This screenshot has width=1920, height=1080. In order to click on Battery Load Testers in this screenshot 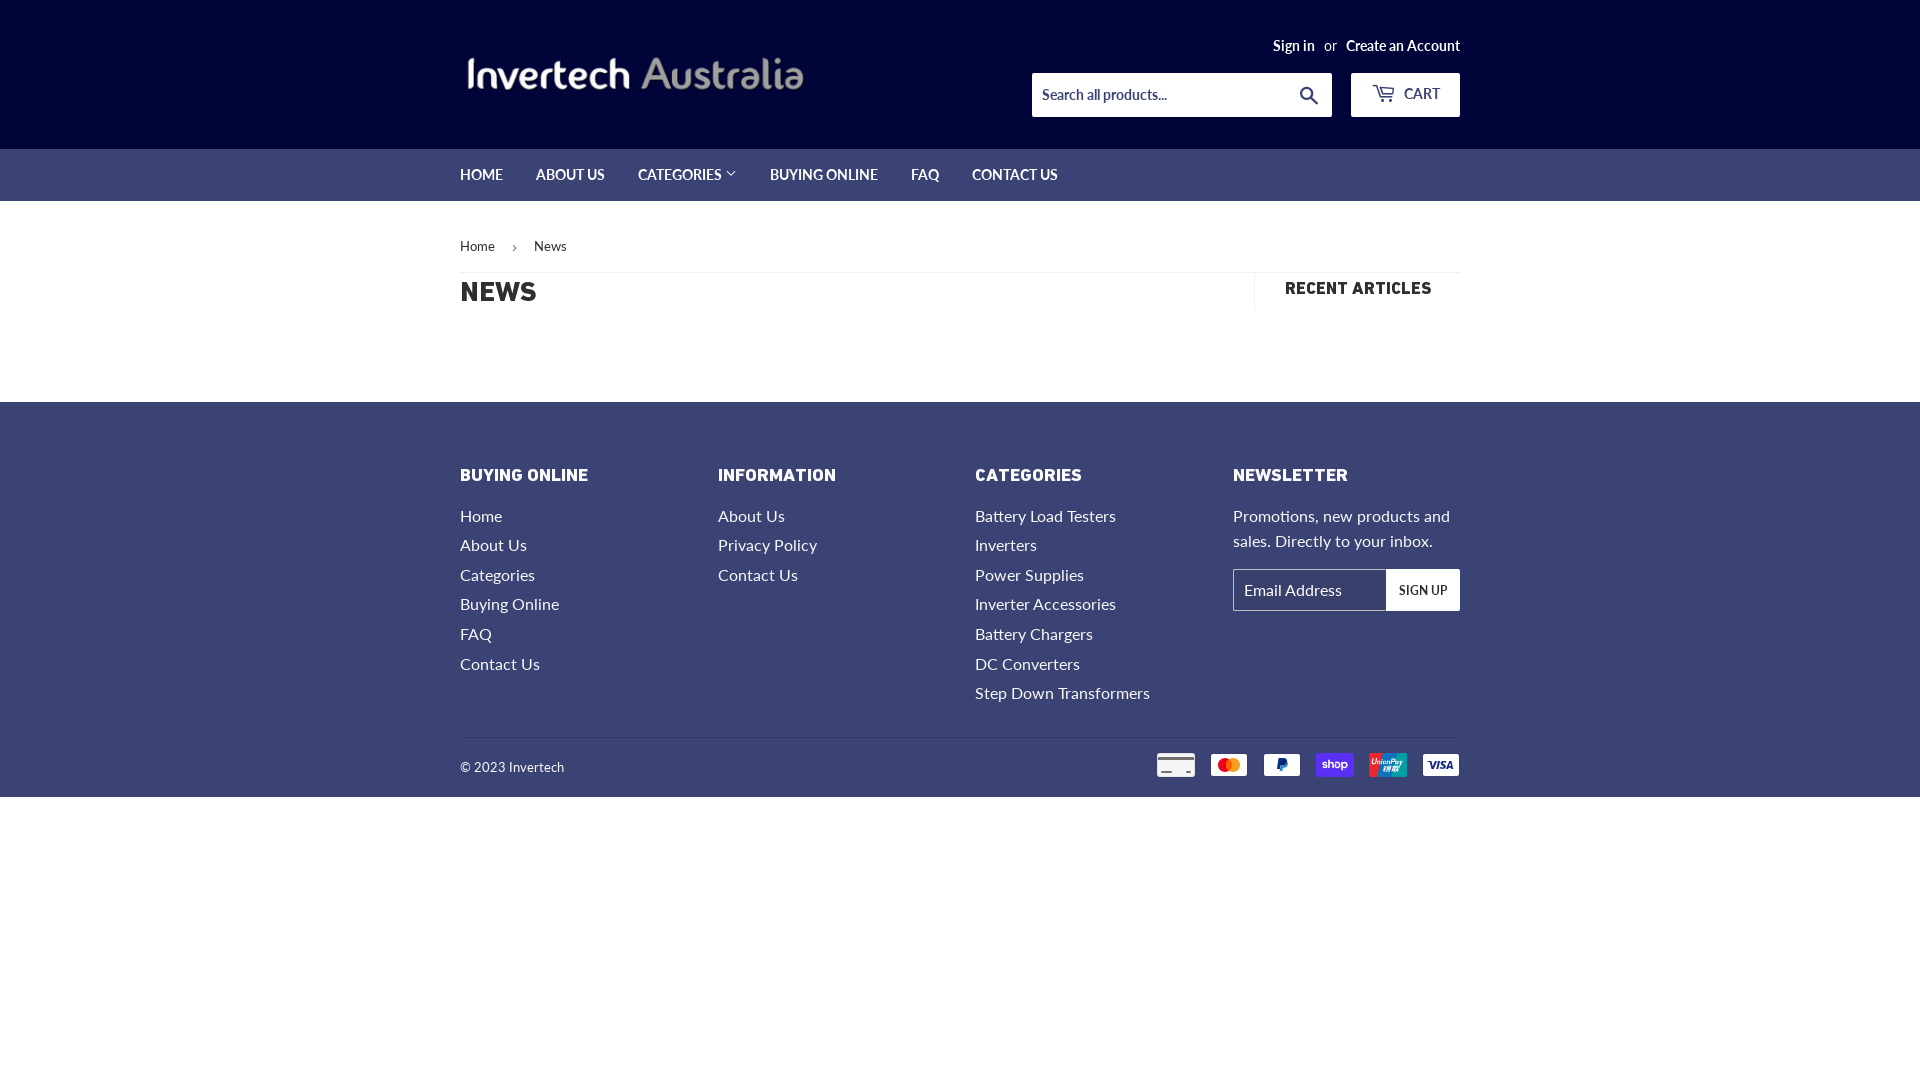, I will do `click(1046, 516)`.